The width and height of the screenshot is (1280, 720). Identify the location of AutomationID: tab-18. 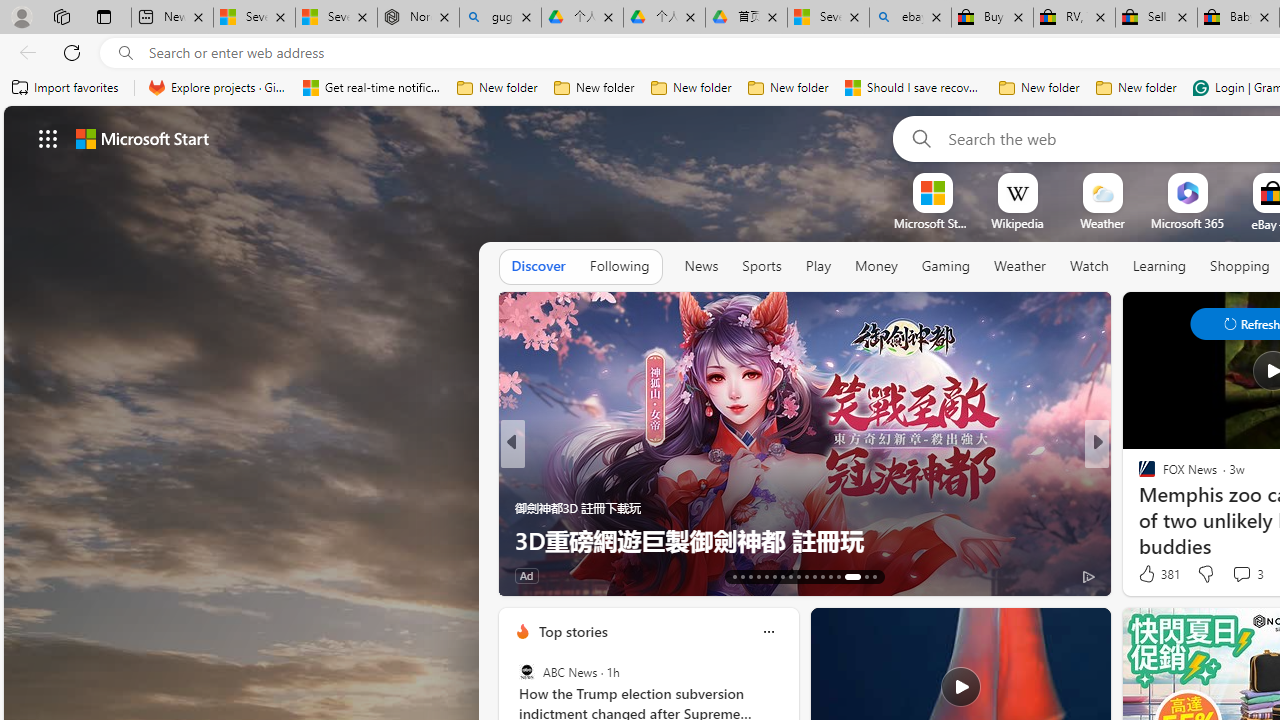
(774, 576).